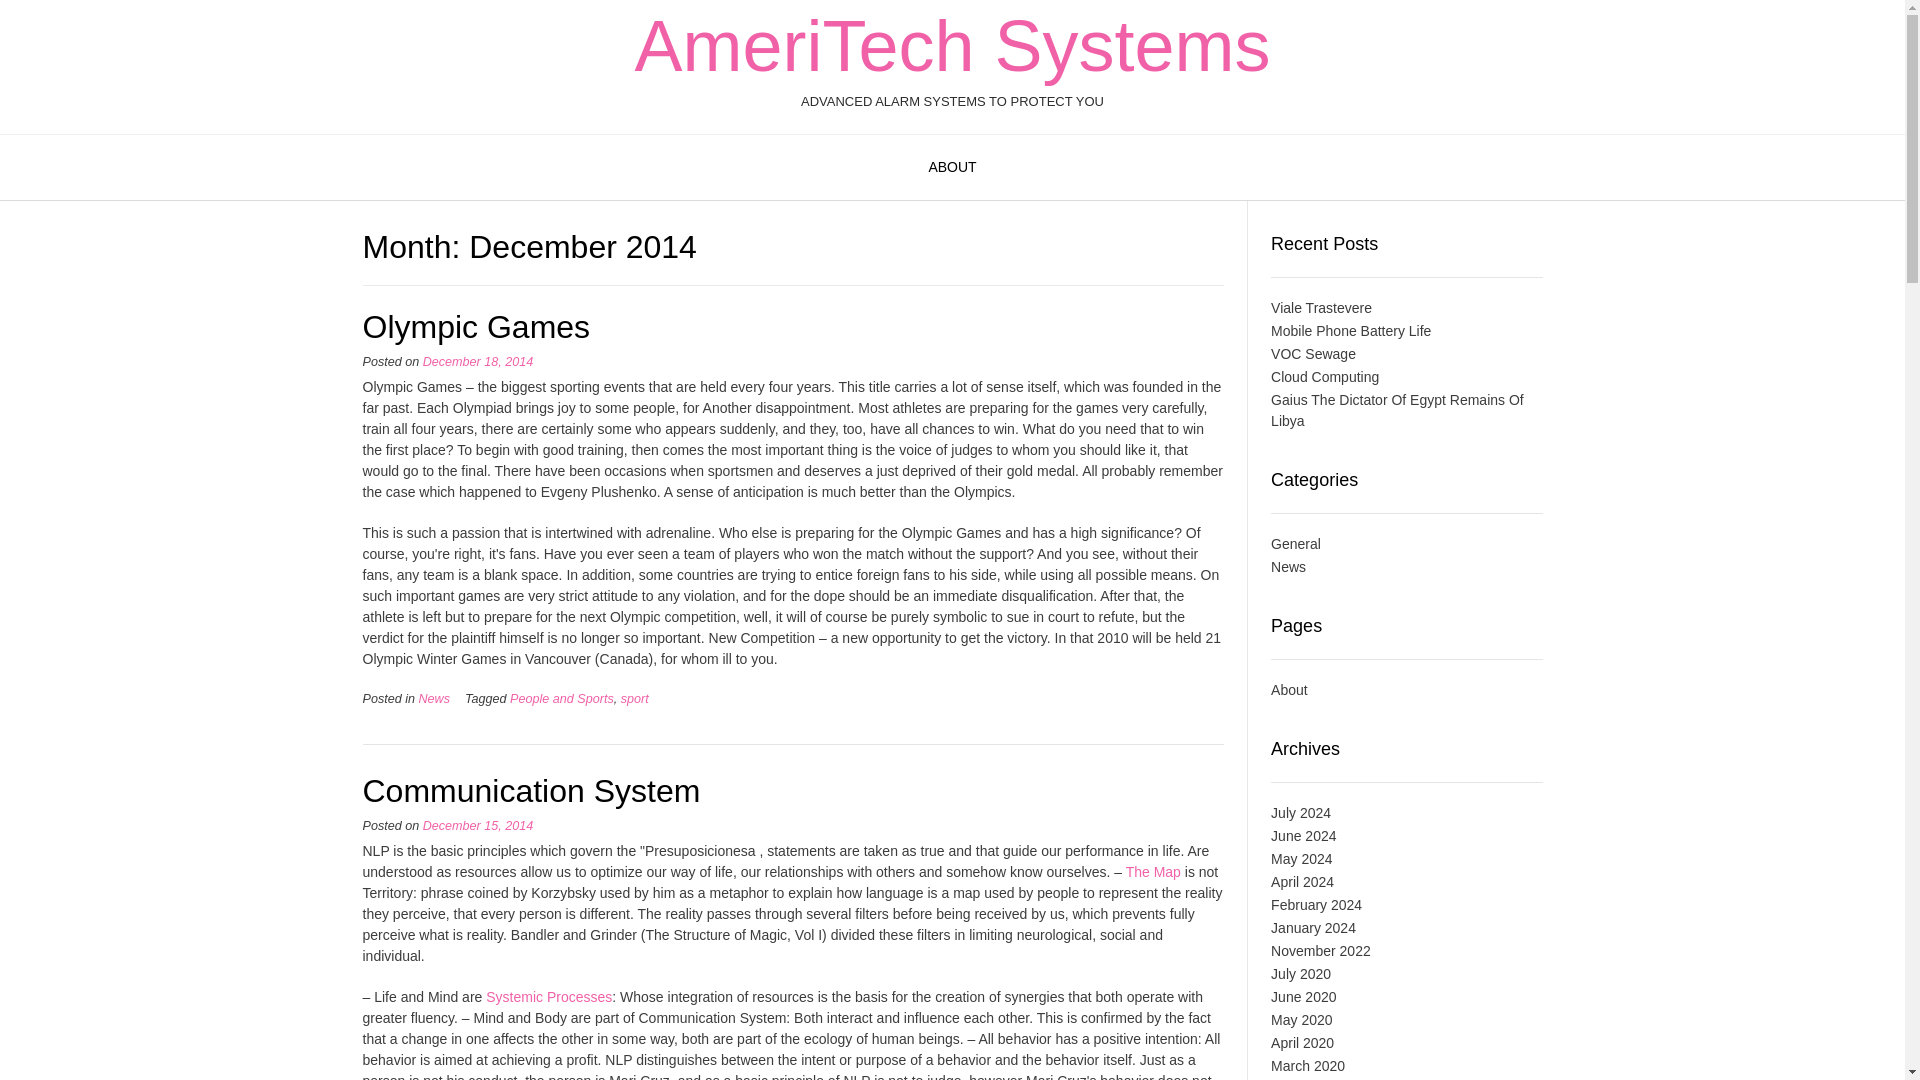 This screenshot has width=1920, height=1080. I want to click on Gaius The Dictator Of Egypt Remains Of Libya, so click(1398, 410).